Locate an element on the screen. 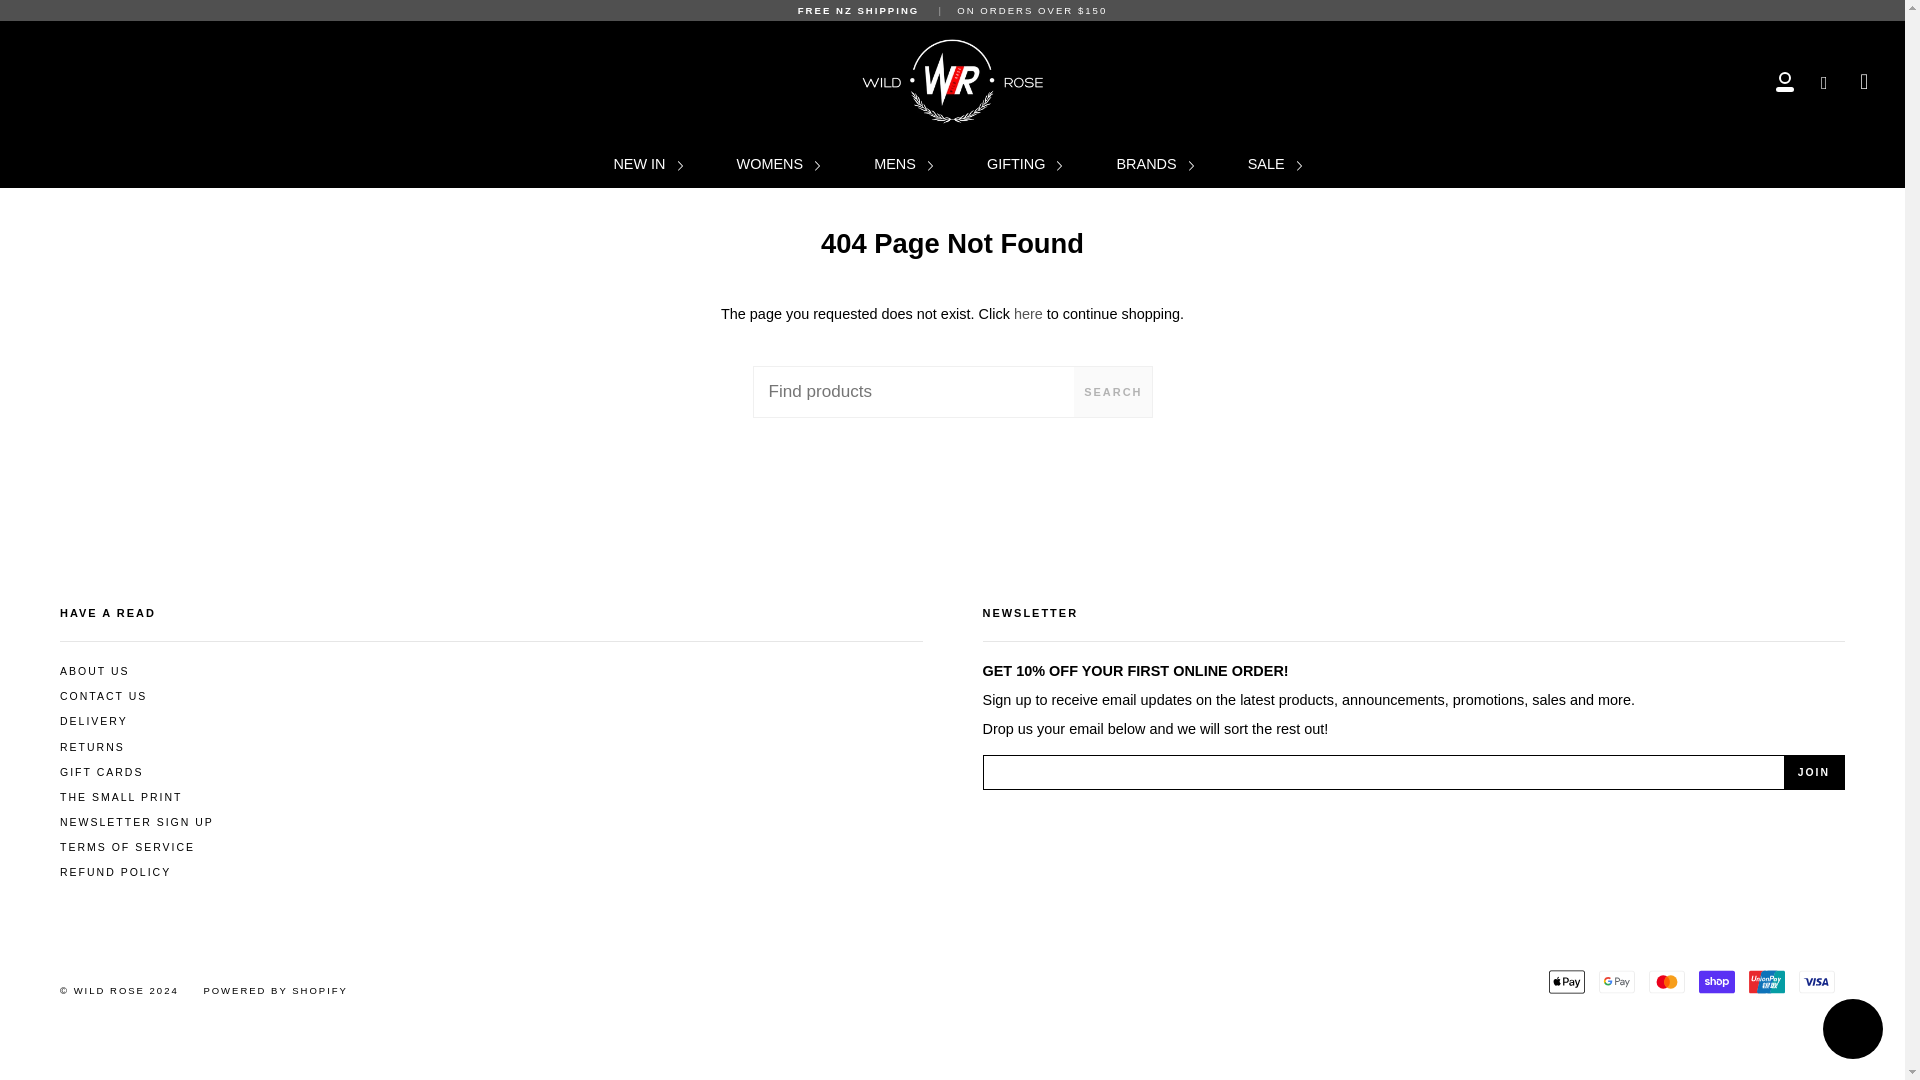 The width and height of the screenshot is (1920, 1080). NEW IN is located at coordinates (648, 163).